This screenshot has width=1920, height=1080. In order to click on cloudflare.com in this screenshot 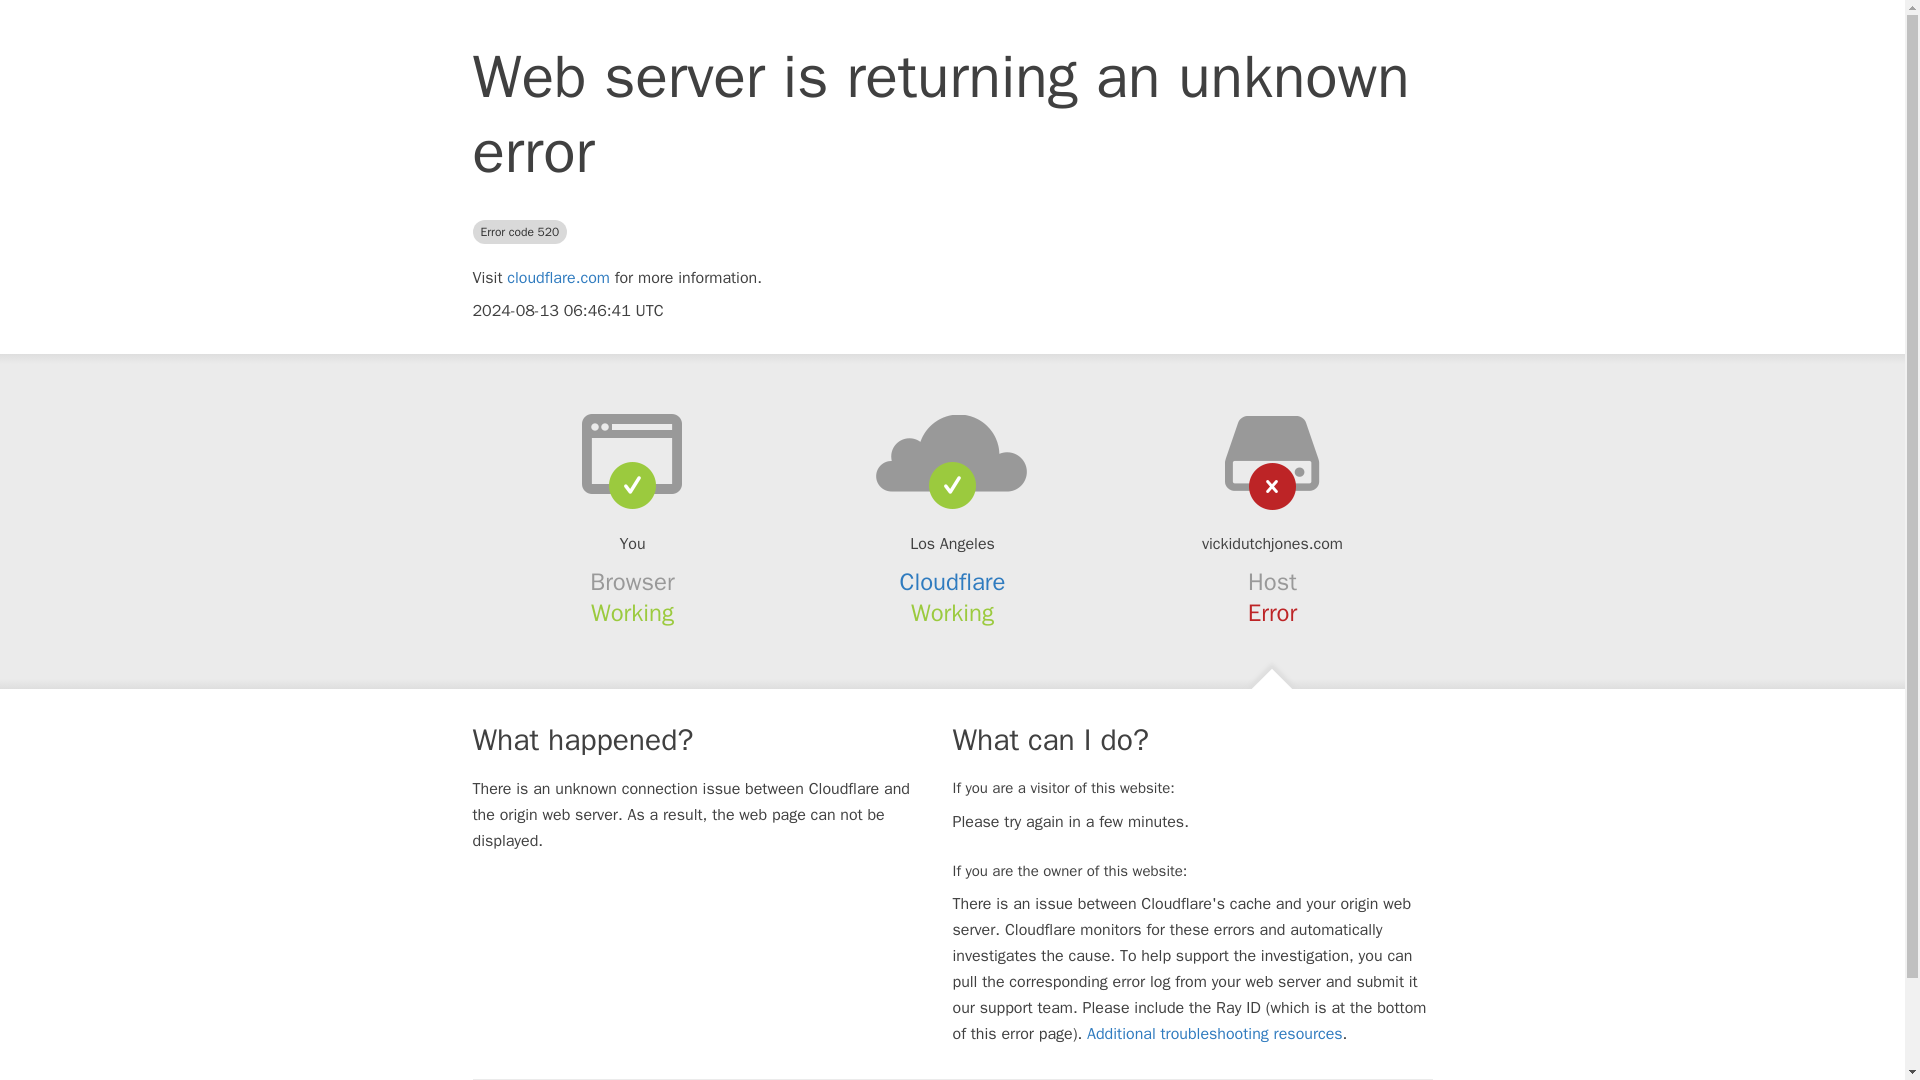, I will do `click(558, 278)`.